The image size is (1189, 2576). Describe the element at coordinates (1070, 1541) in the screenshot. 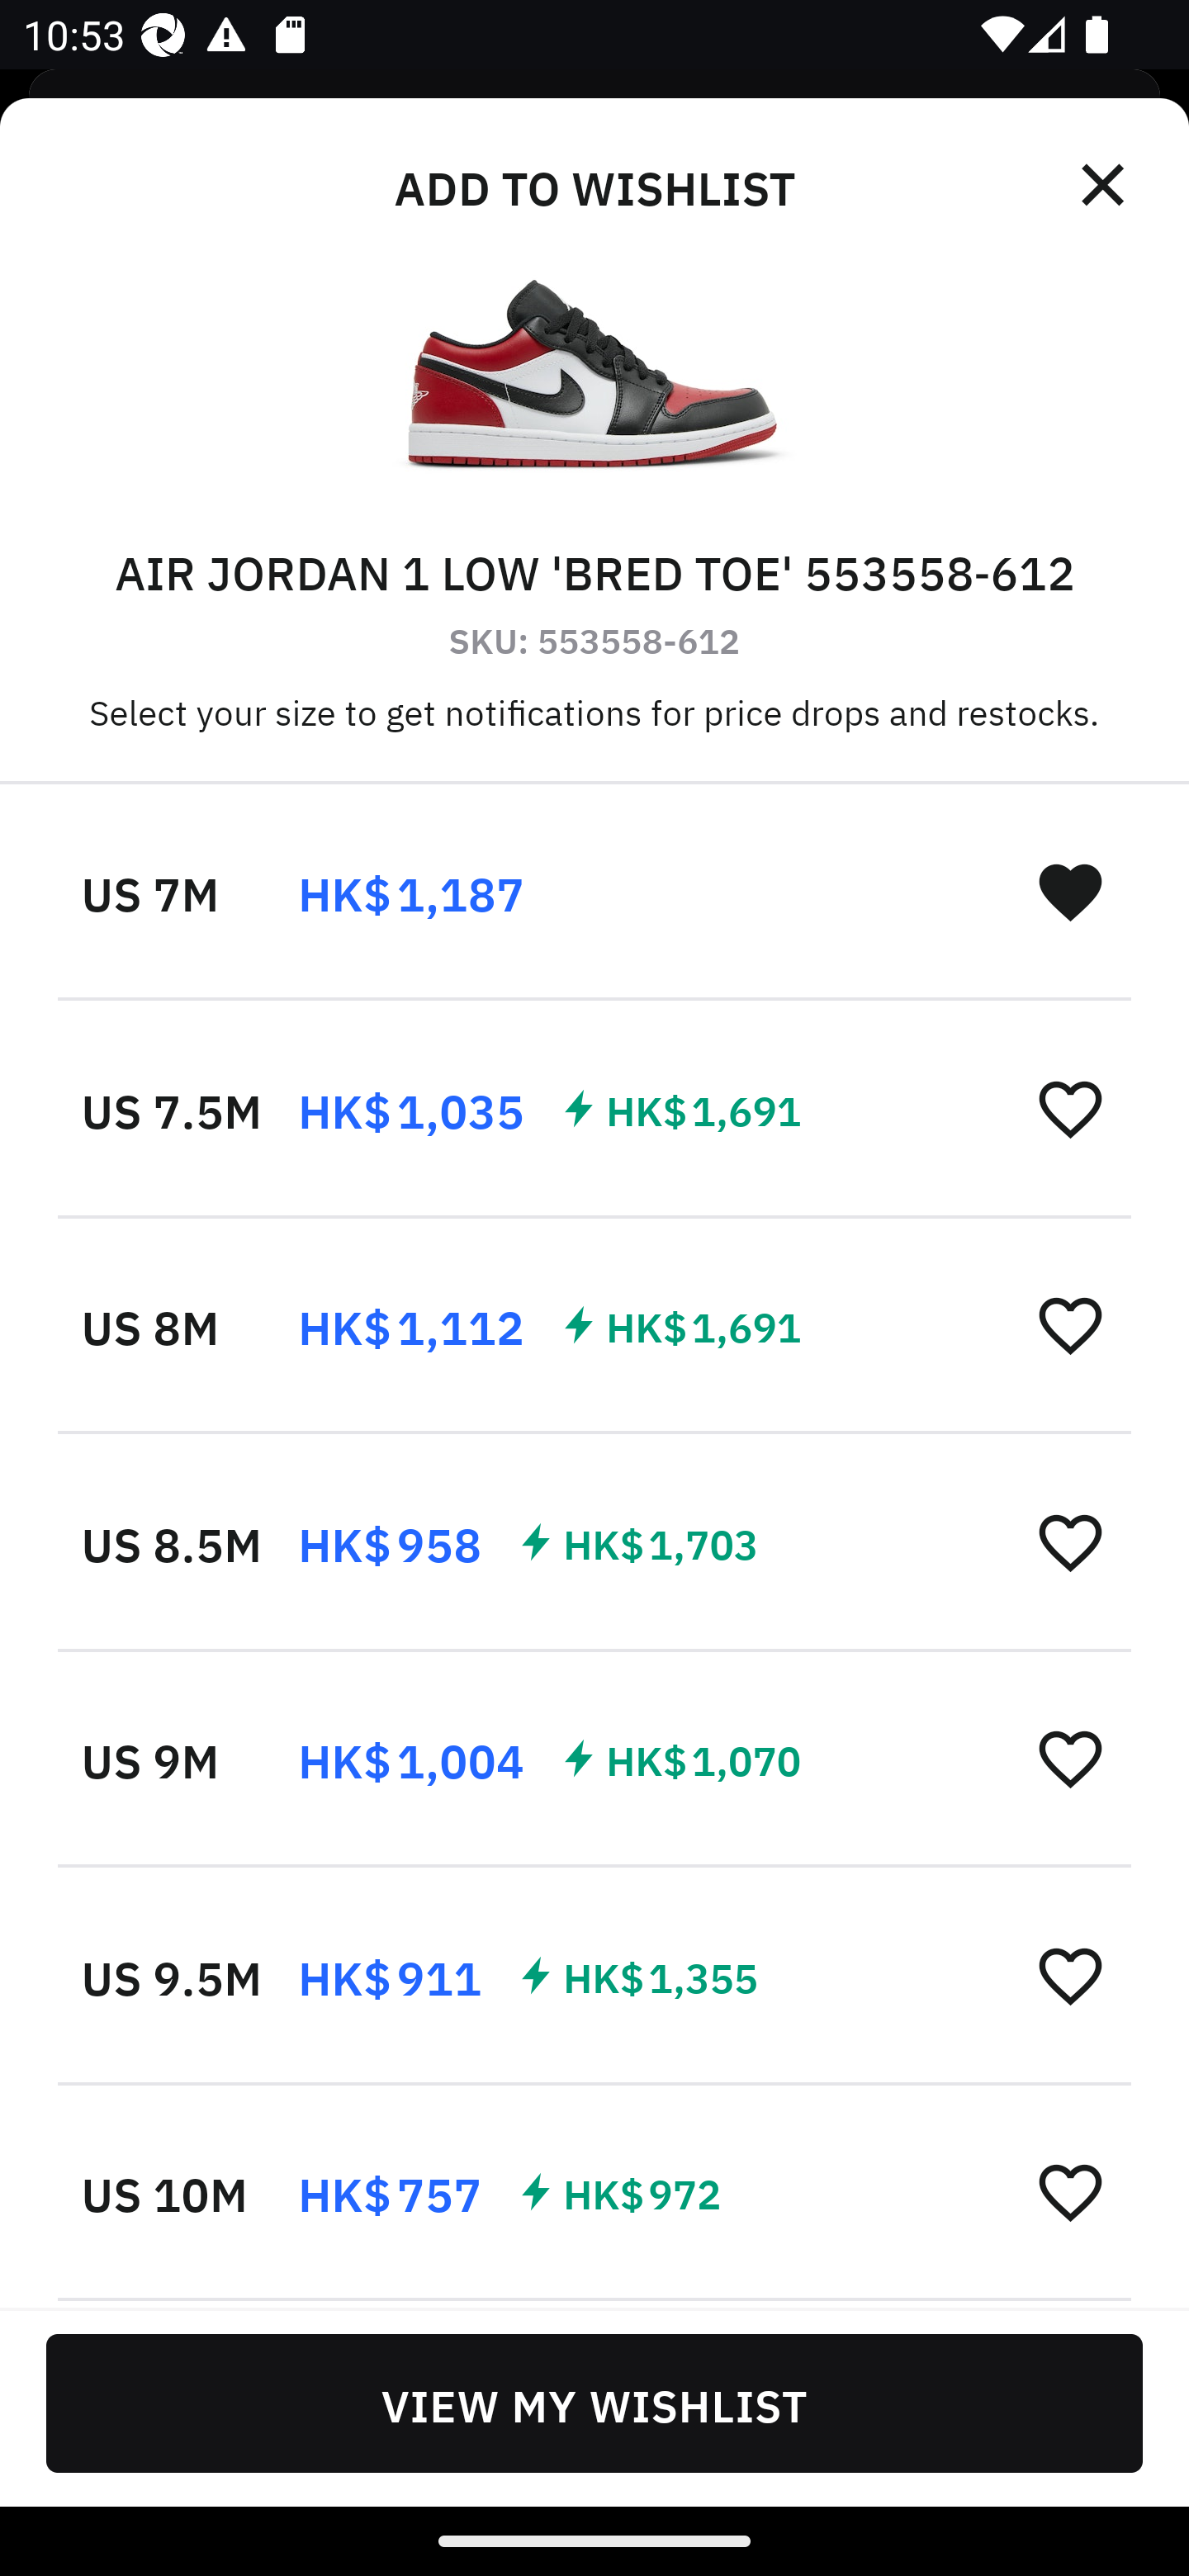

I see `󰋕` at that location.